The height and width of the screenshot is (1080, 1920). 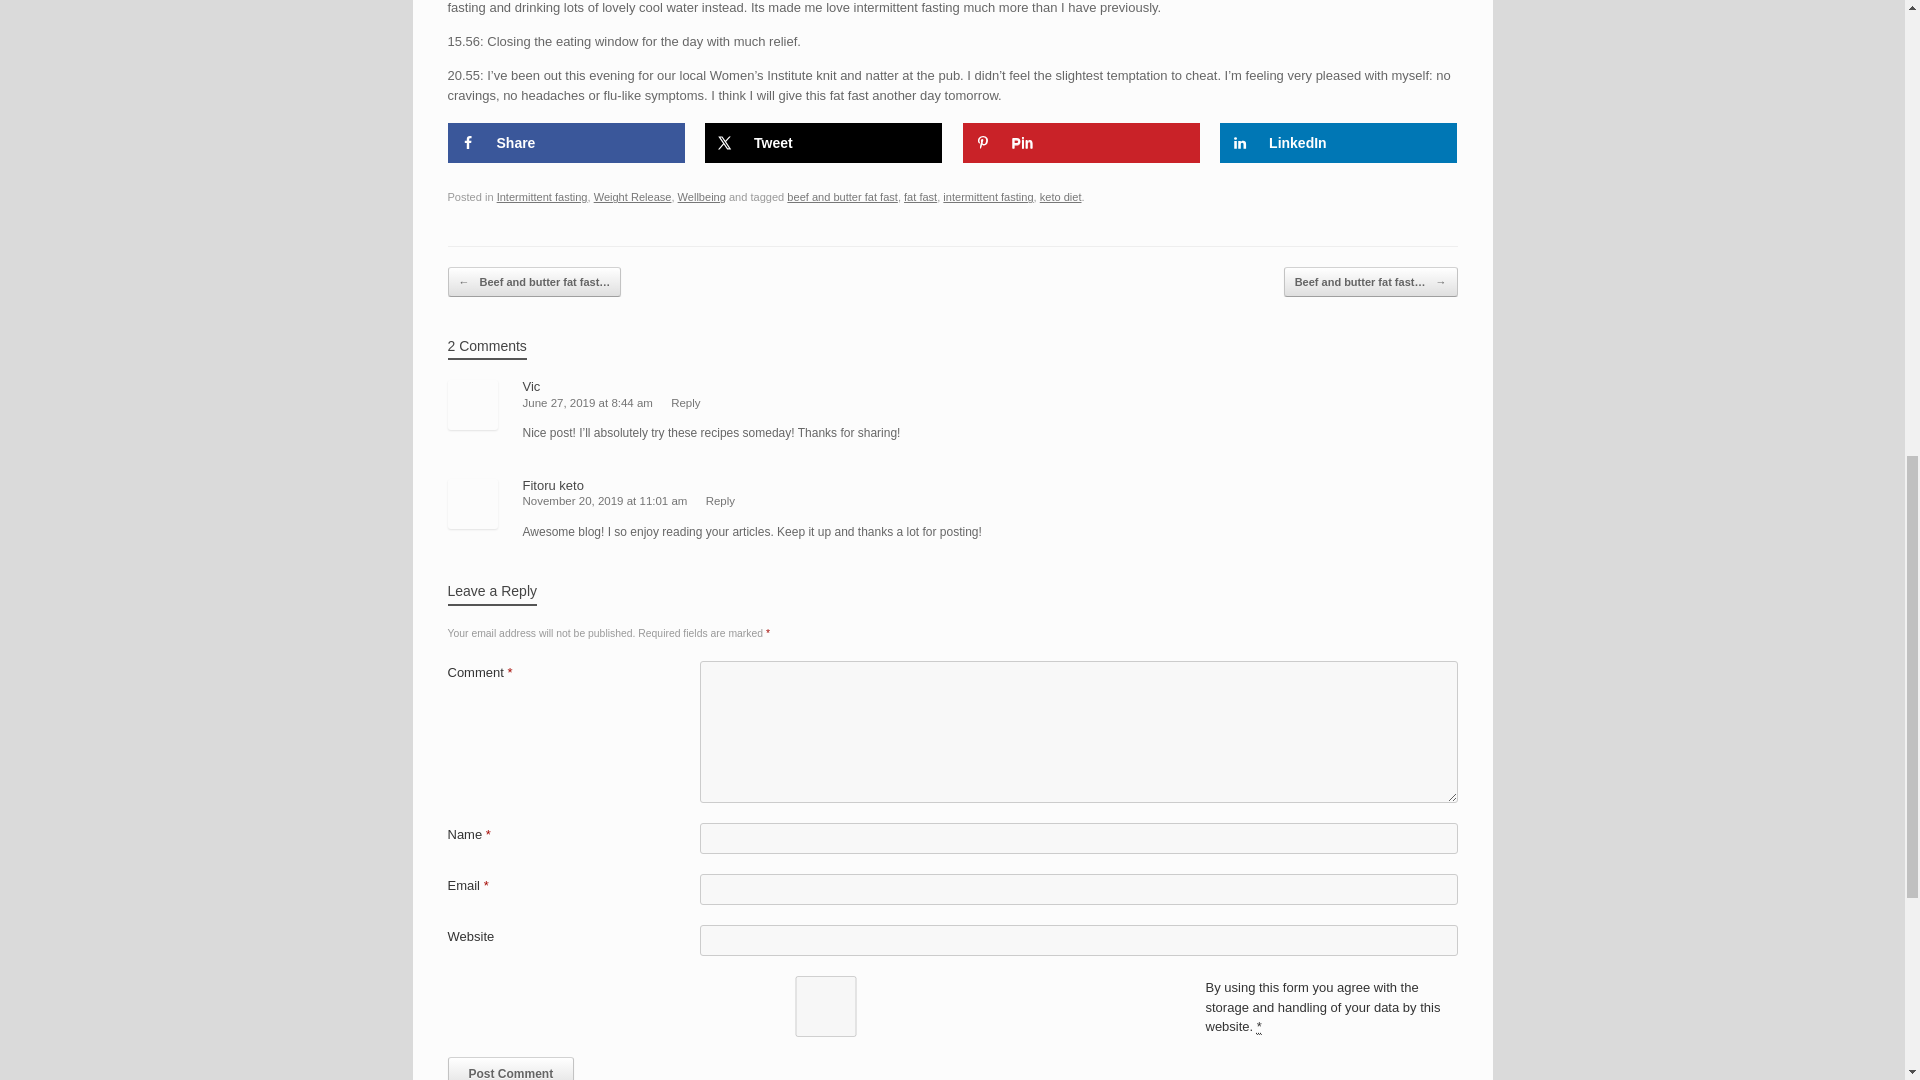 I want to click on You need to accept this checkbox., so click(x=1259, y=1026).